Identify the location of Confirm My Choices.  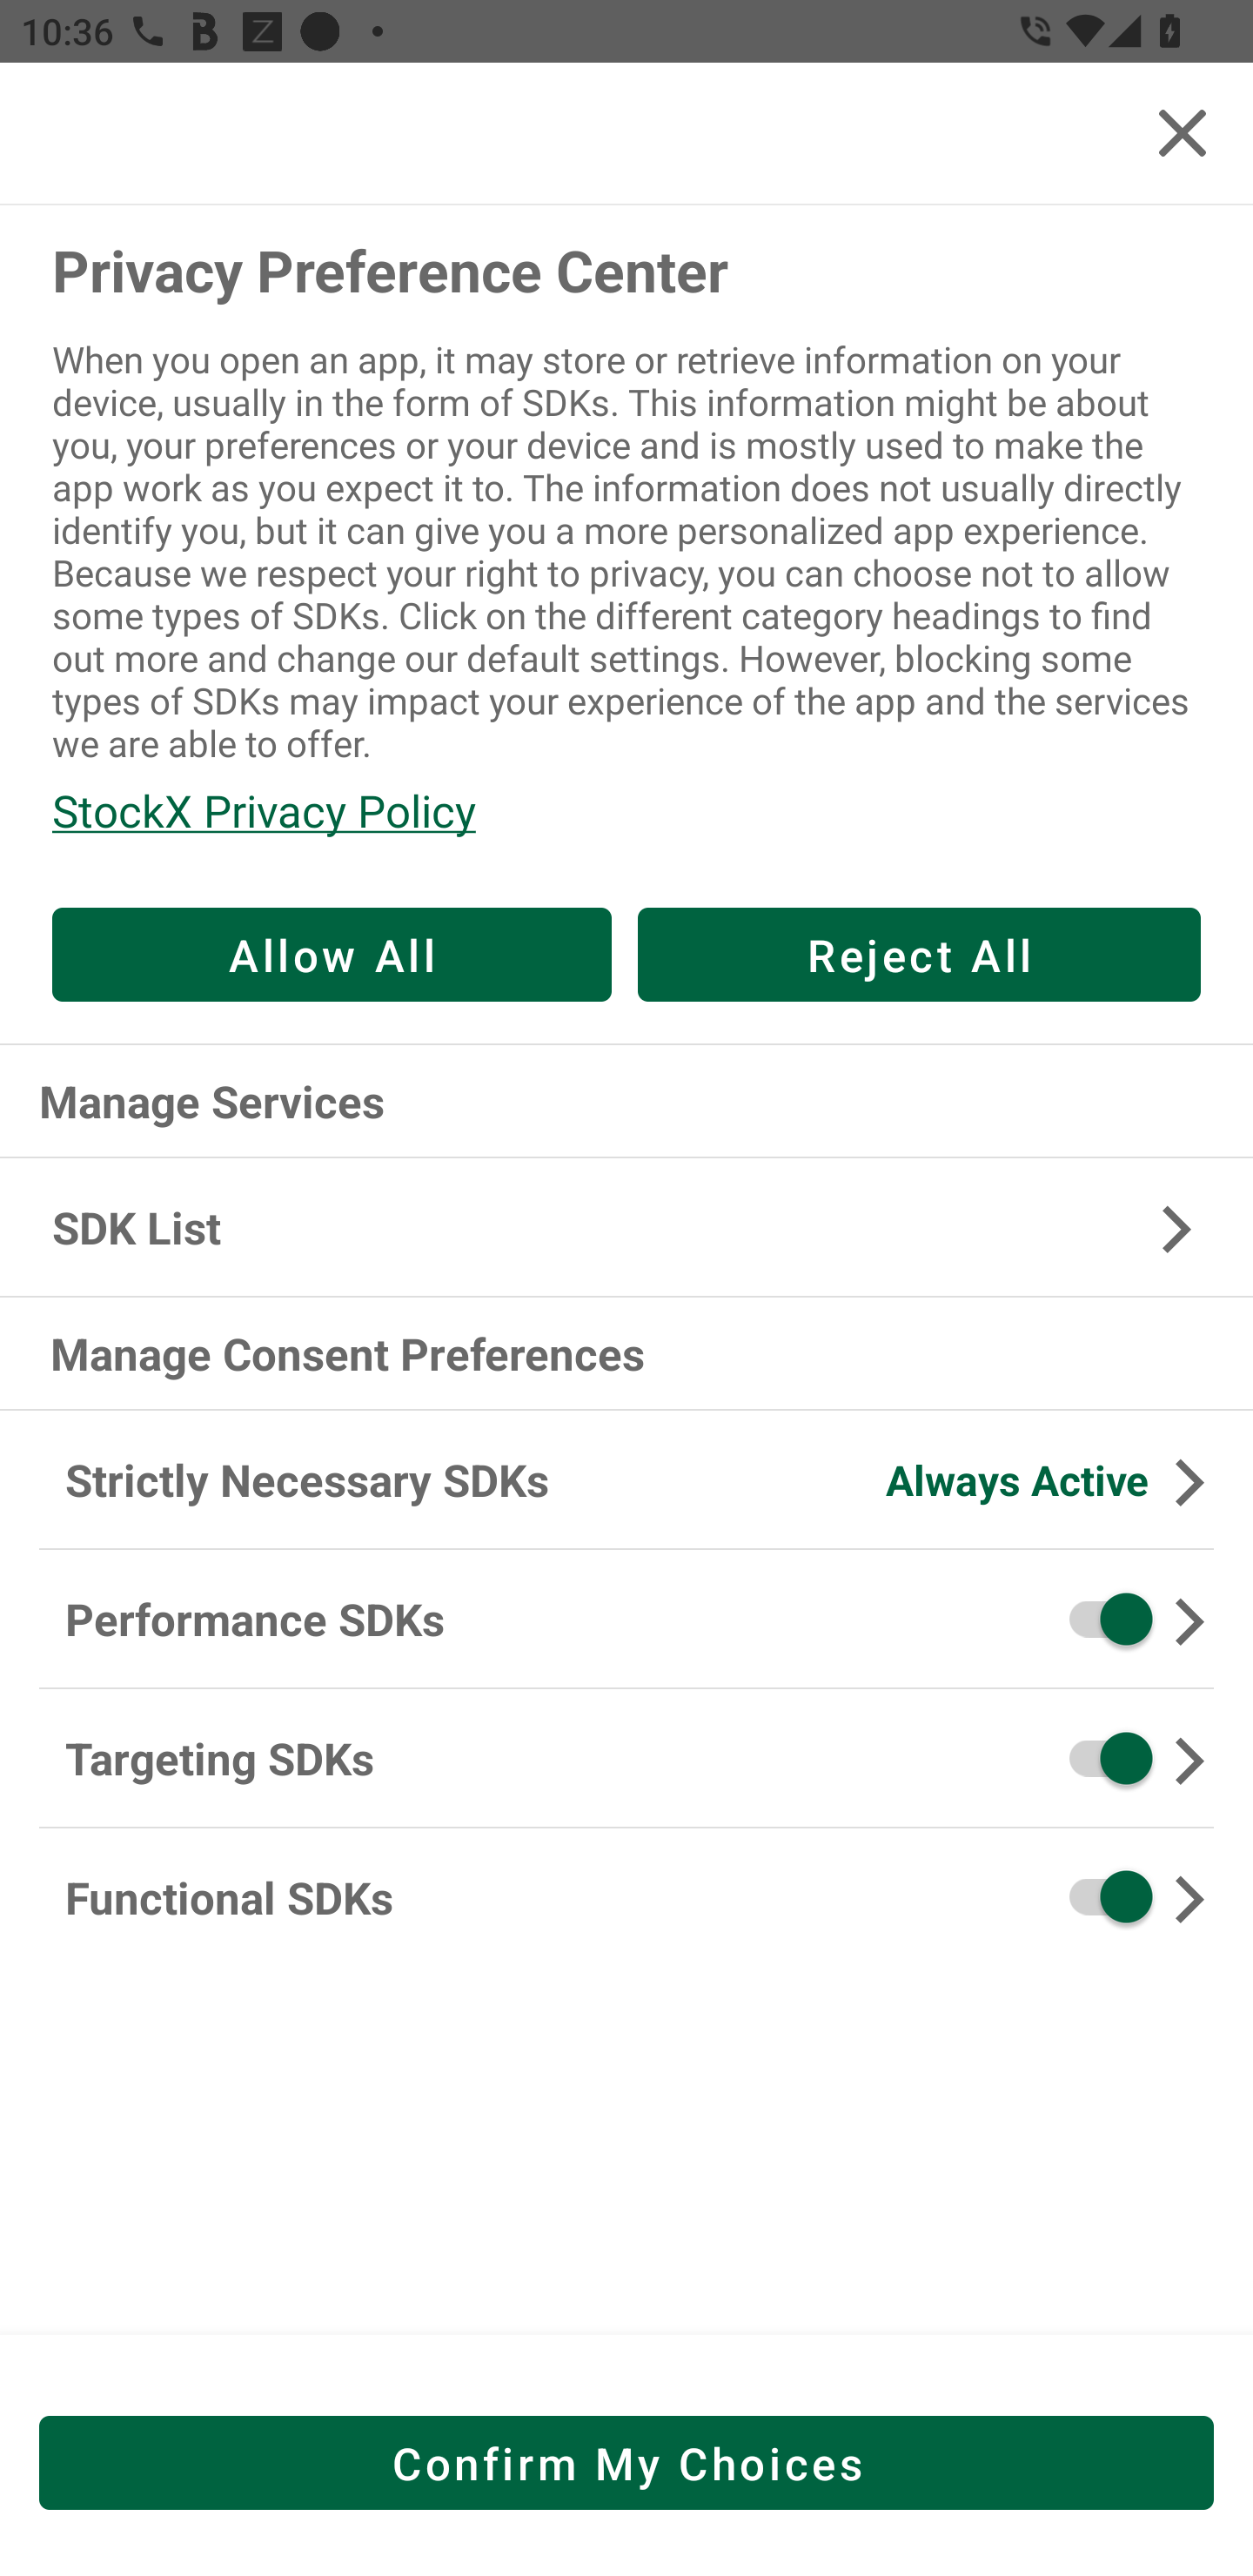
(626, 2462).